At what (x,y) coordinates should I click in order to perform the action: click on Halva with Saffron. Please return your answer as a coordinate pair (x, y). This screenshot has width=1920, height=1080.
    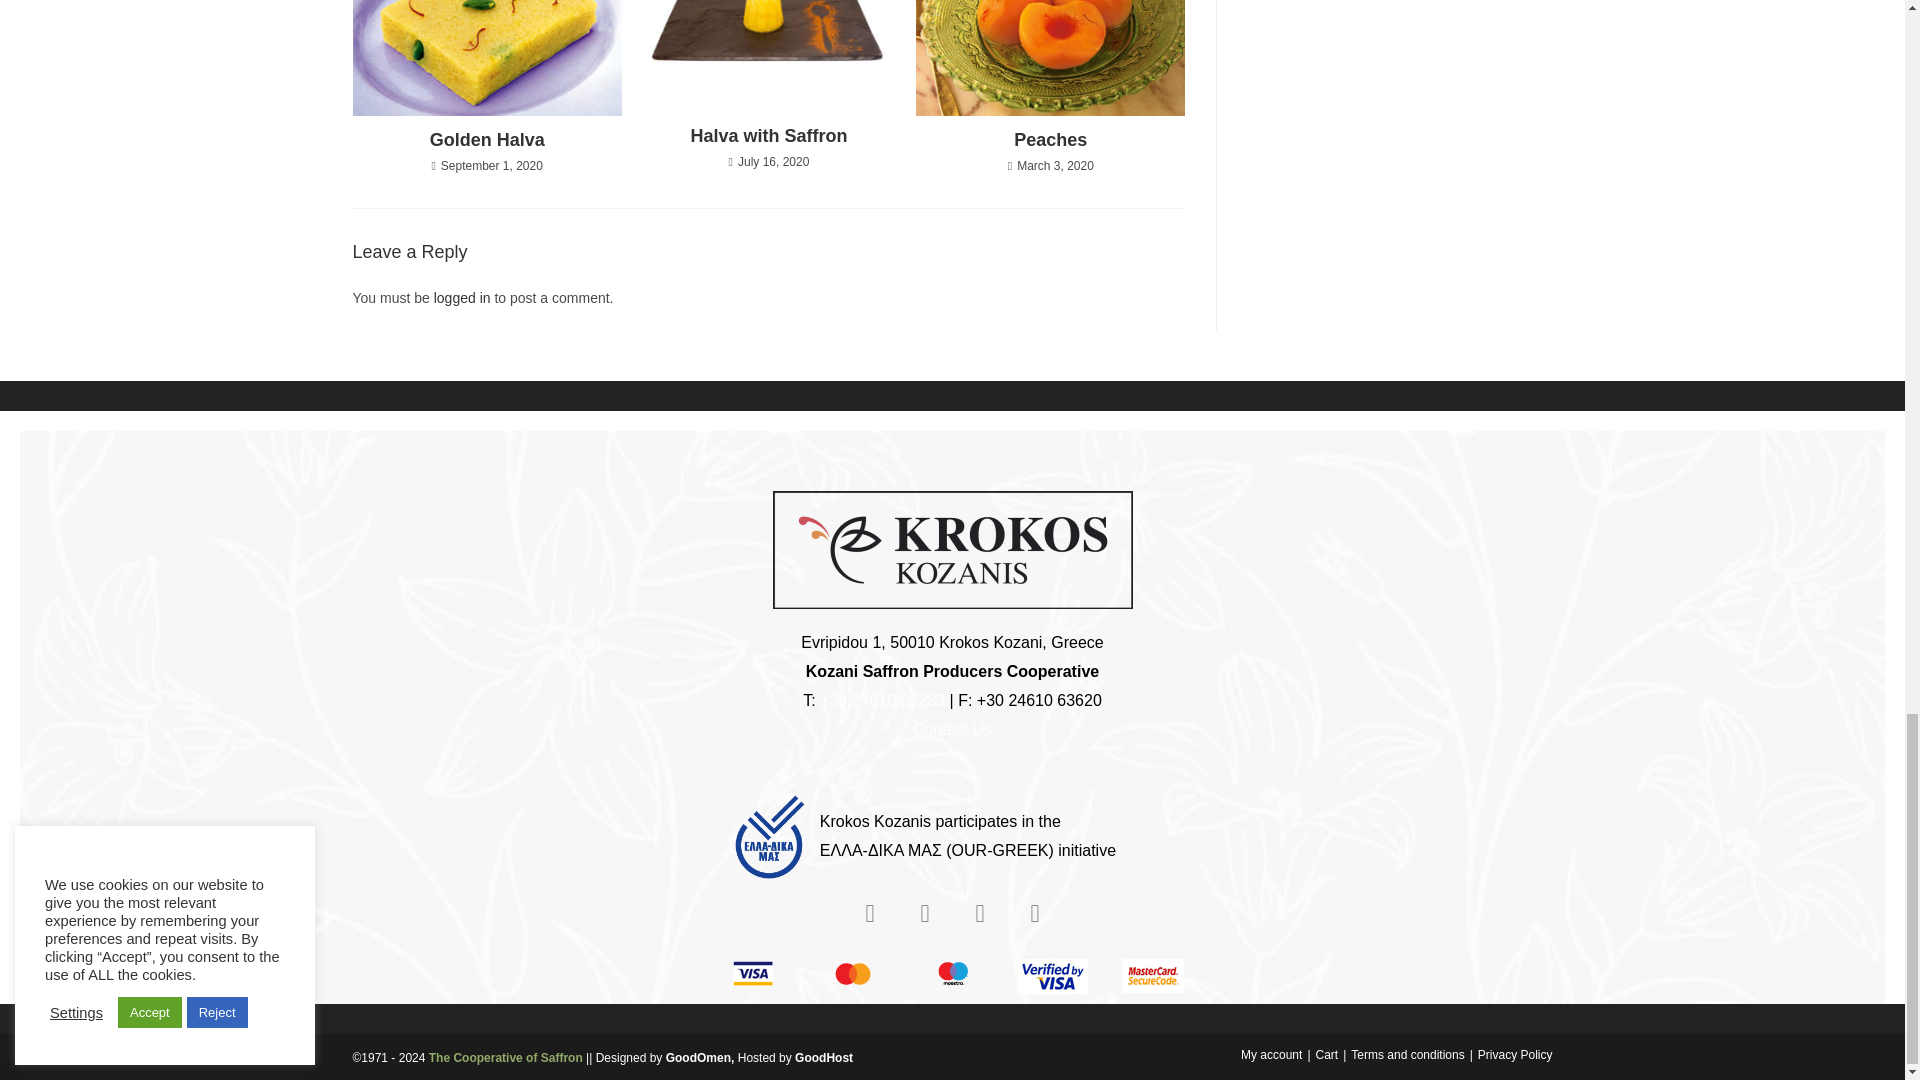
    Looking at the image, I should click on (768, 136).